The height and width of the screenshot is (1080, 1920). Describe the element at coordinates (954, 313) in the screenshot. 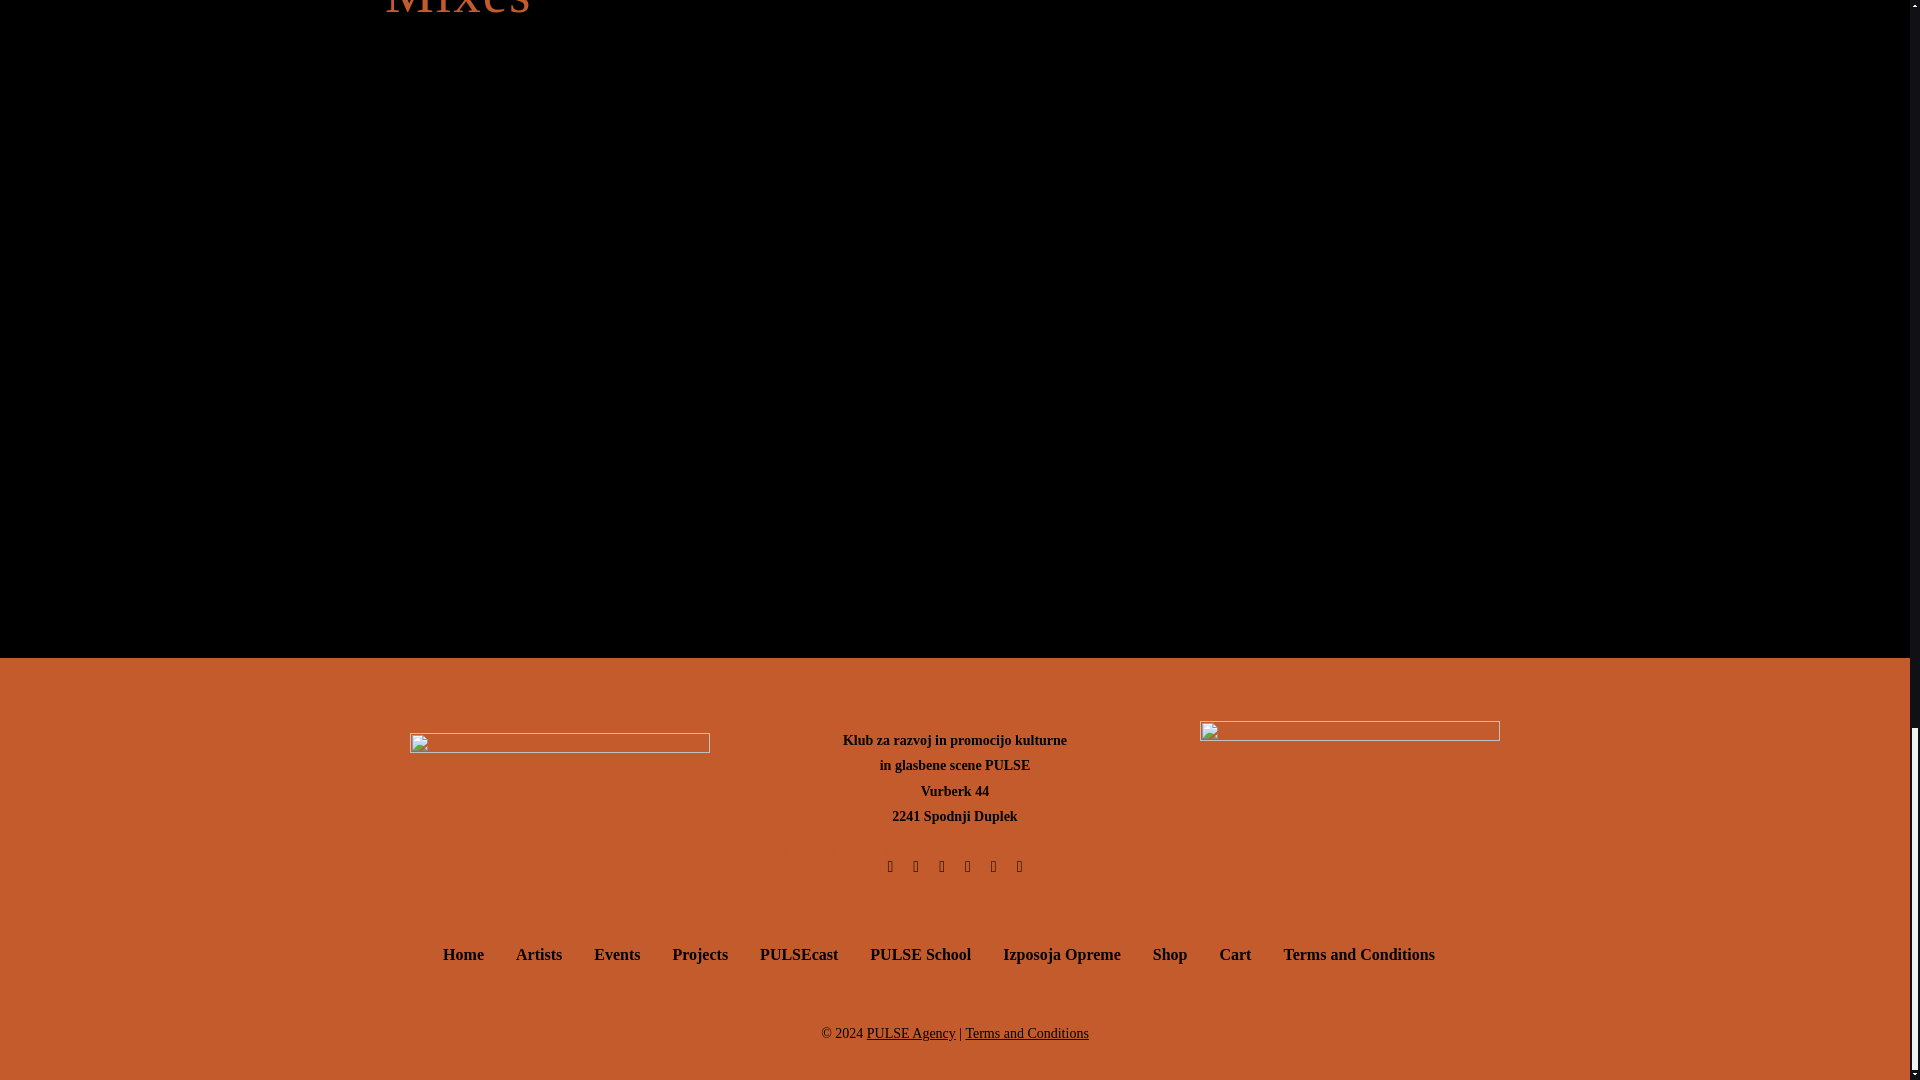

I see `soundcloud` at that location.